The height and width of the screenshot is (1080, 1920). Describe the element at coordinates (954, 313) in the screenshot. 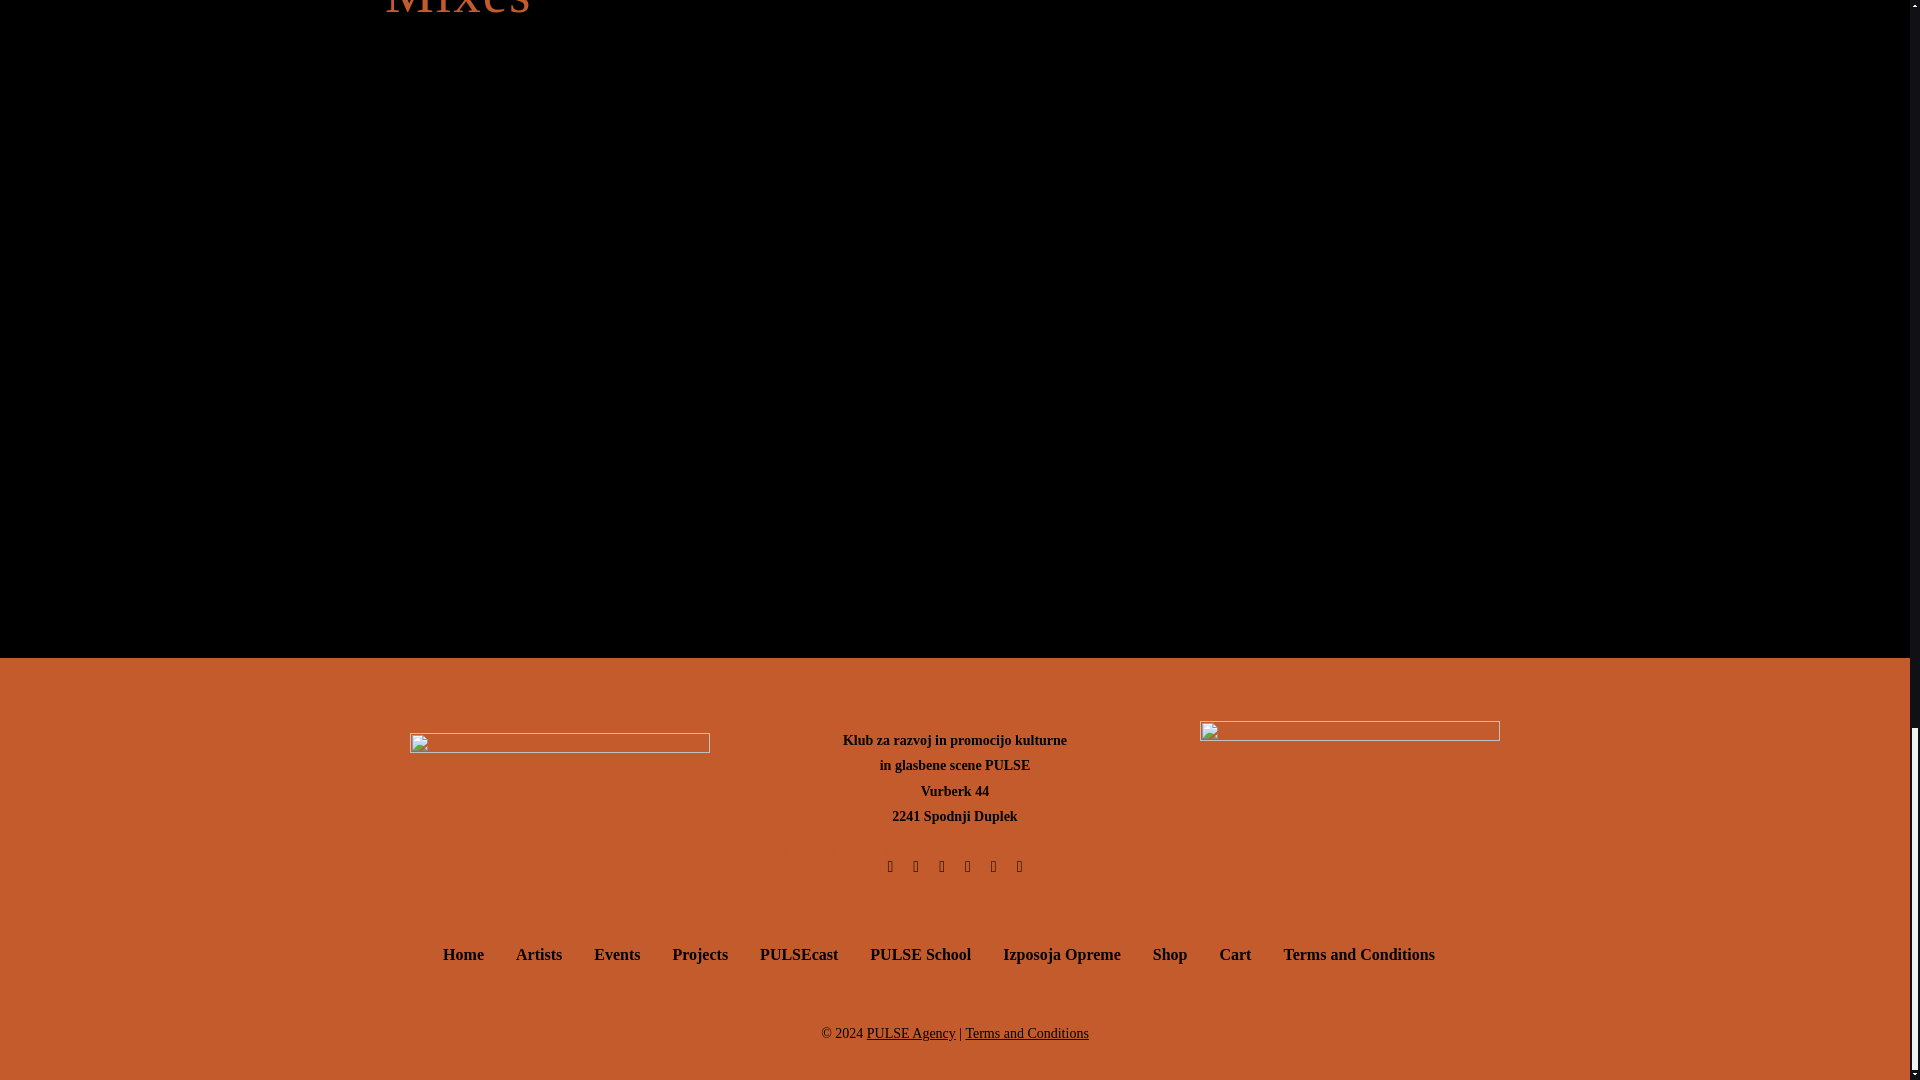

I see `soundcloud` at that location.